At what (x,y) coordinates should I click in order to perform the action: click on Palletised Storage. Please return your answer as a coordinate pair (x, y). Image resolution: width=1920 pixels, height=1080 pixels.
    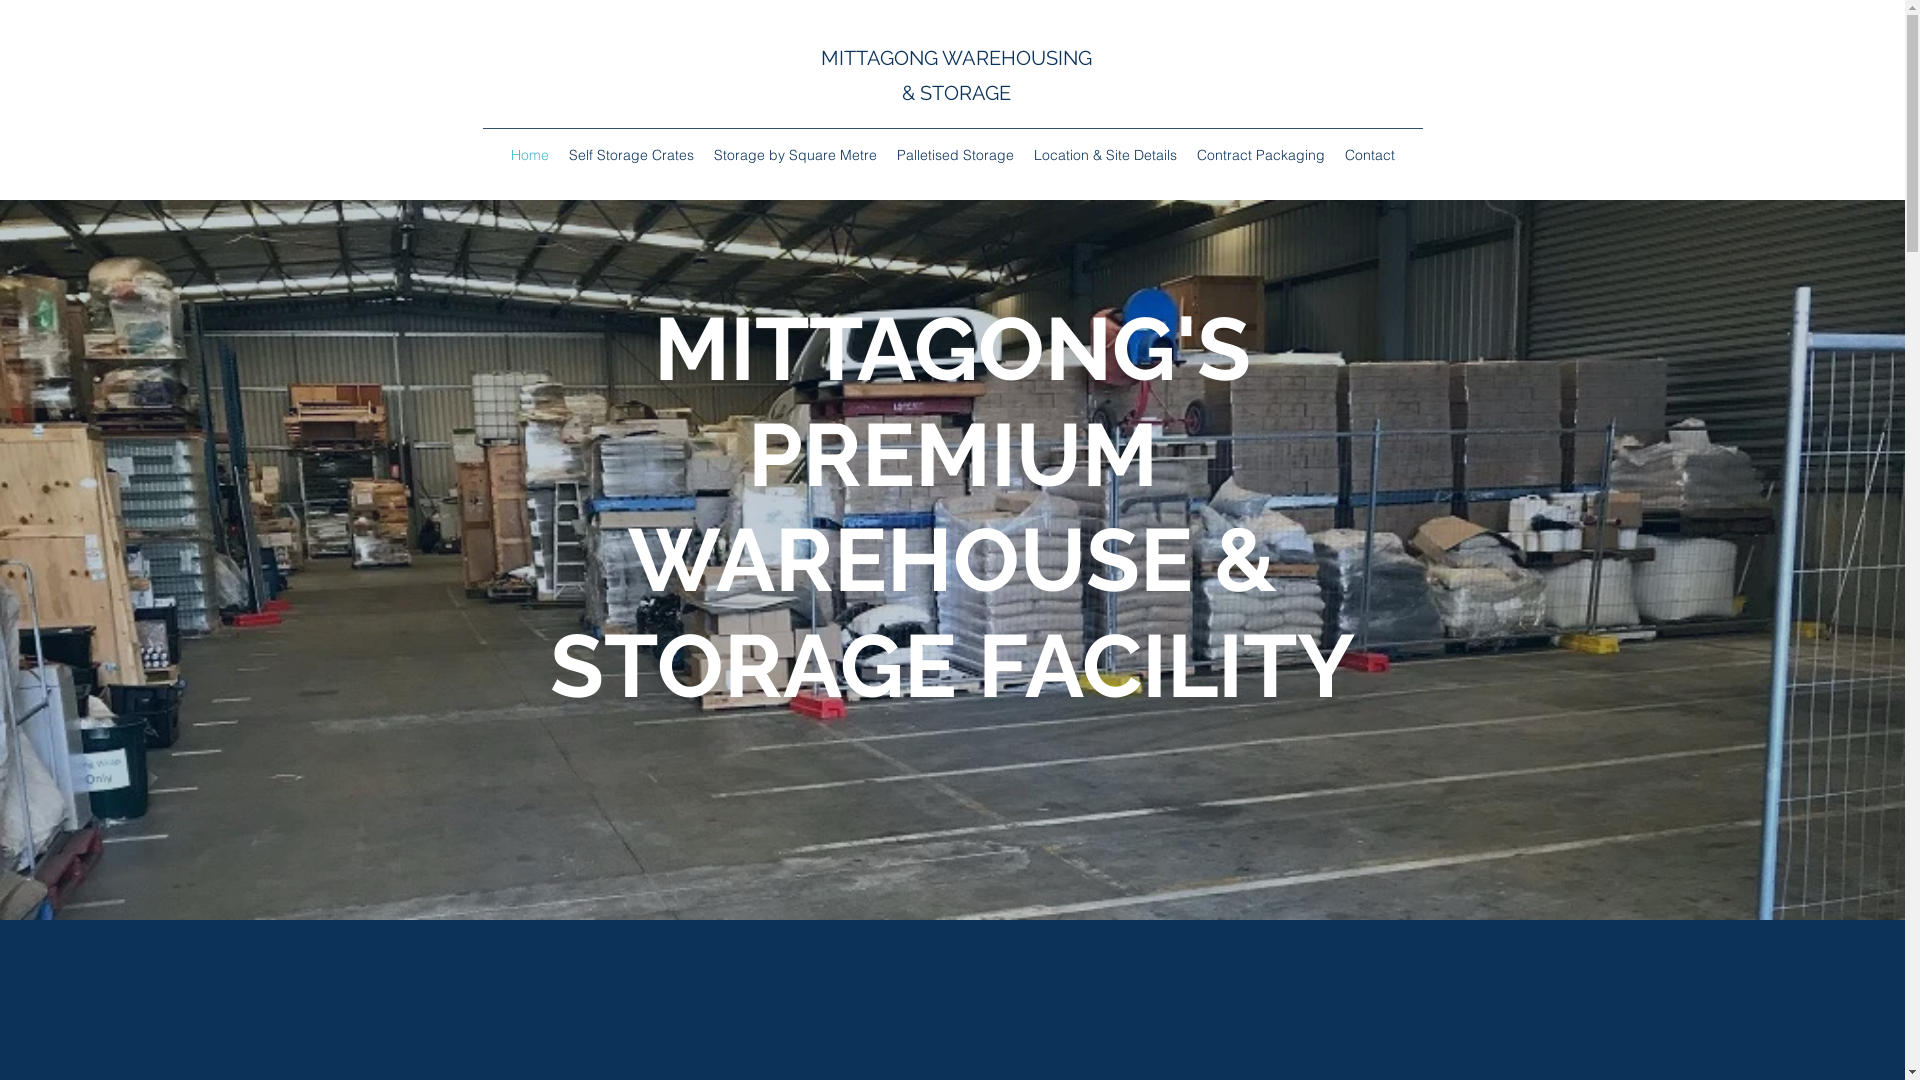
    Looking at the image, I should click on (954, 155).